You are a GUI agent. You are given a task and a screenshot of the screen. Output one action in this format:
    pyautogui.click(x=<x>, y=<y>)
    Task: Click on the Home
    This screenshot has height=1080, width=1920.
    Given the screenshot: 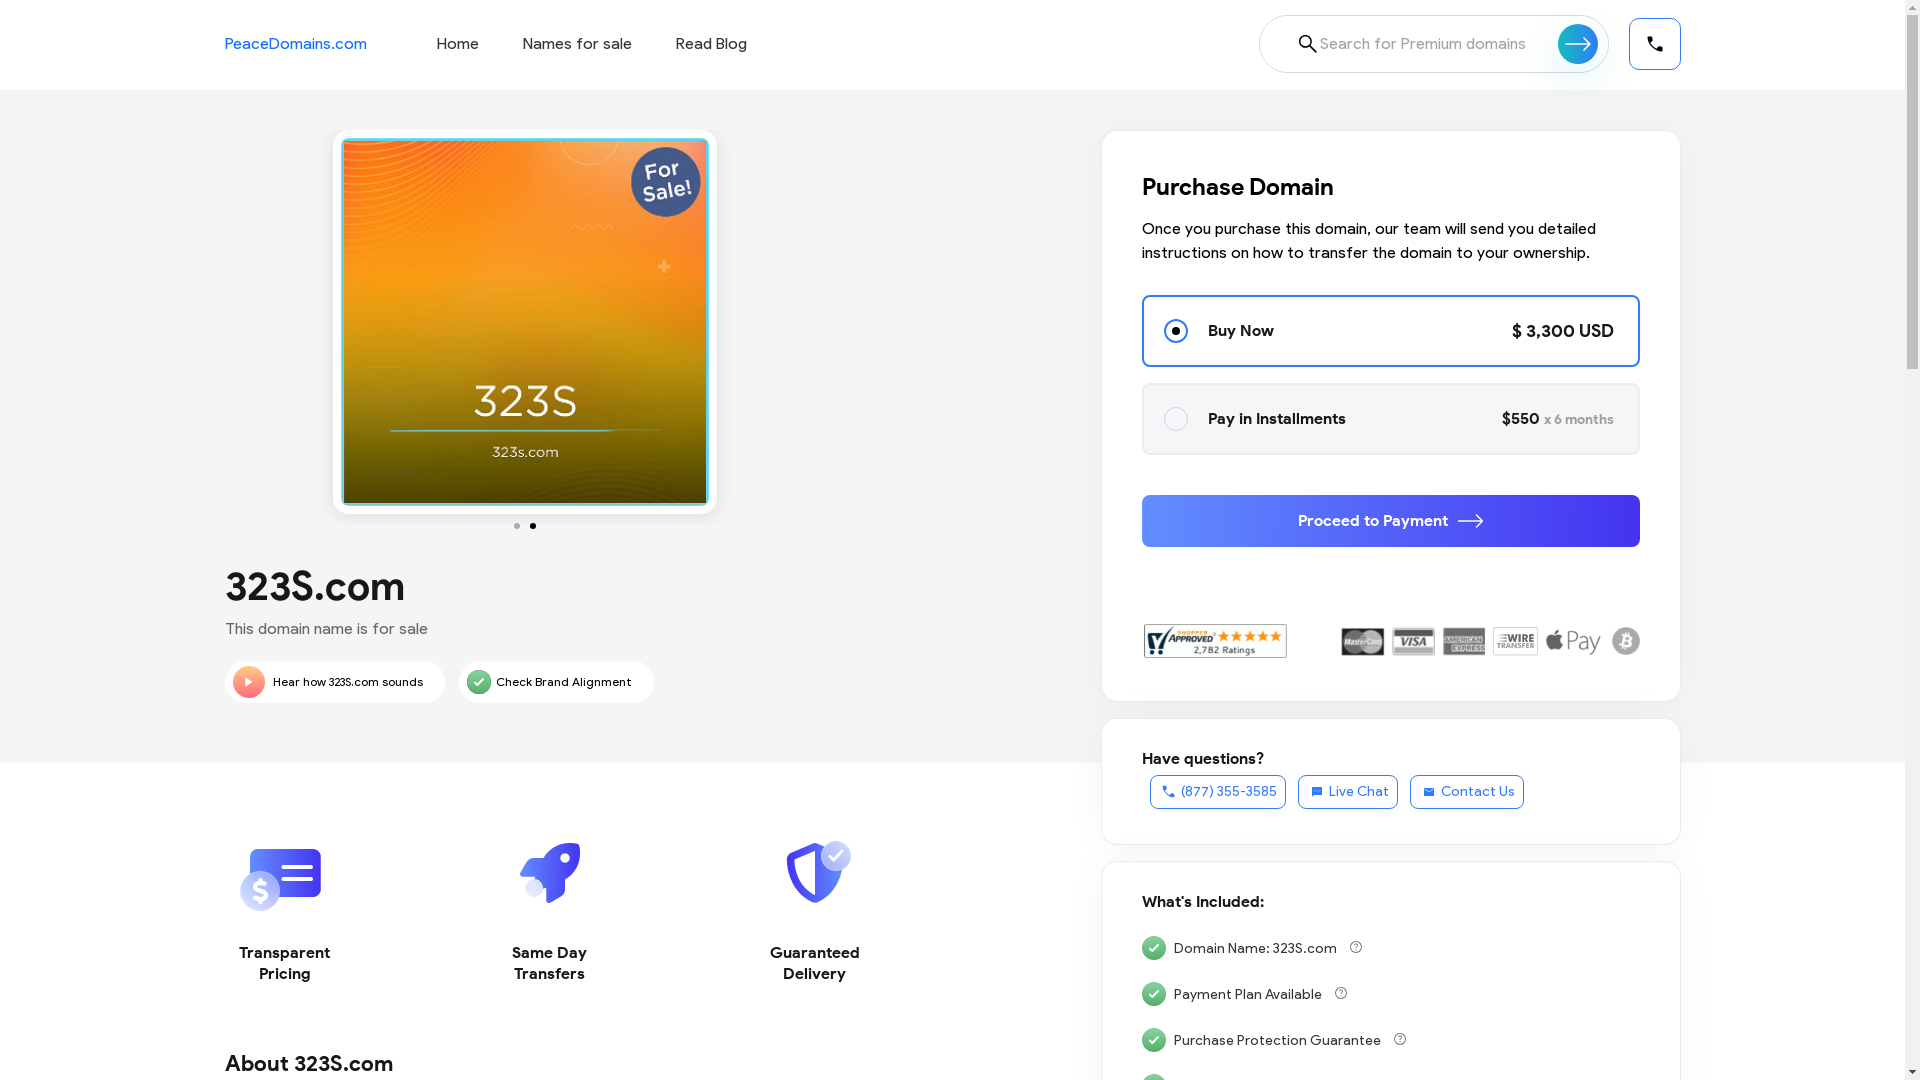 What is the action you would take?
    pyautogui.click(x=457, y=44)
    